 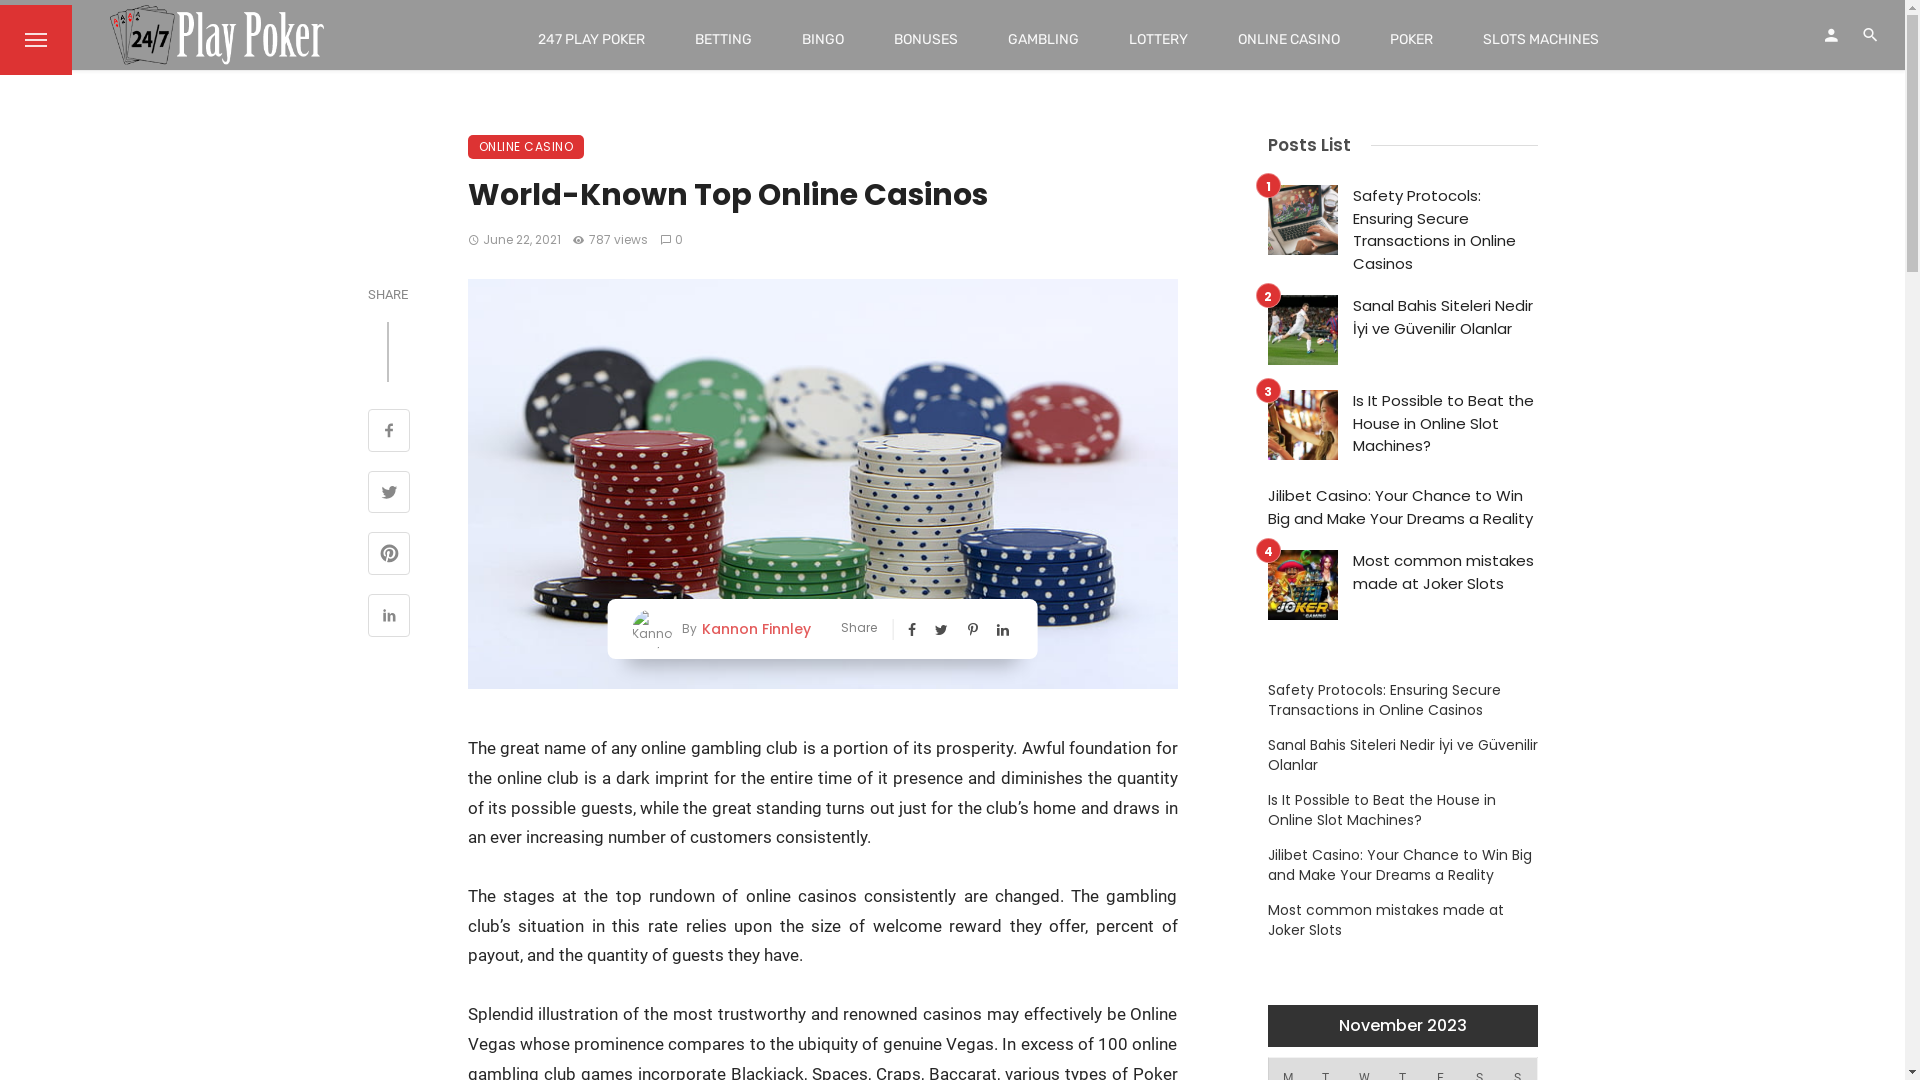 I want to click on Share on Twitter, so click(x=390, y=495).